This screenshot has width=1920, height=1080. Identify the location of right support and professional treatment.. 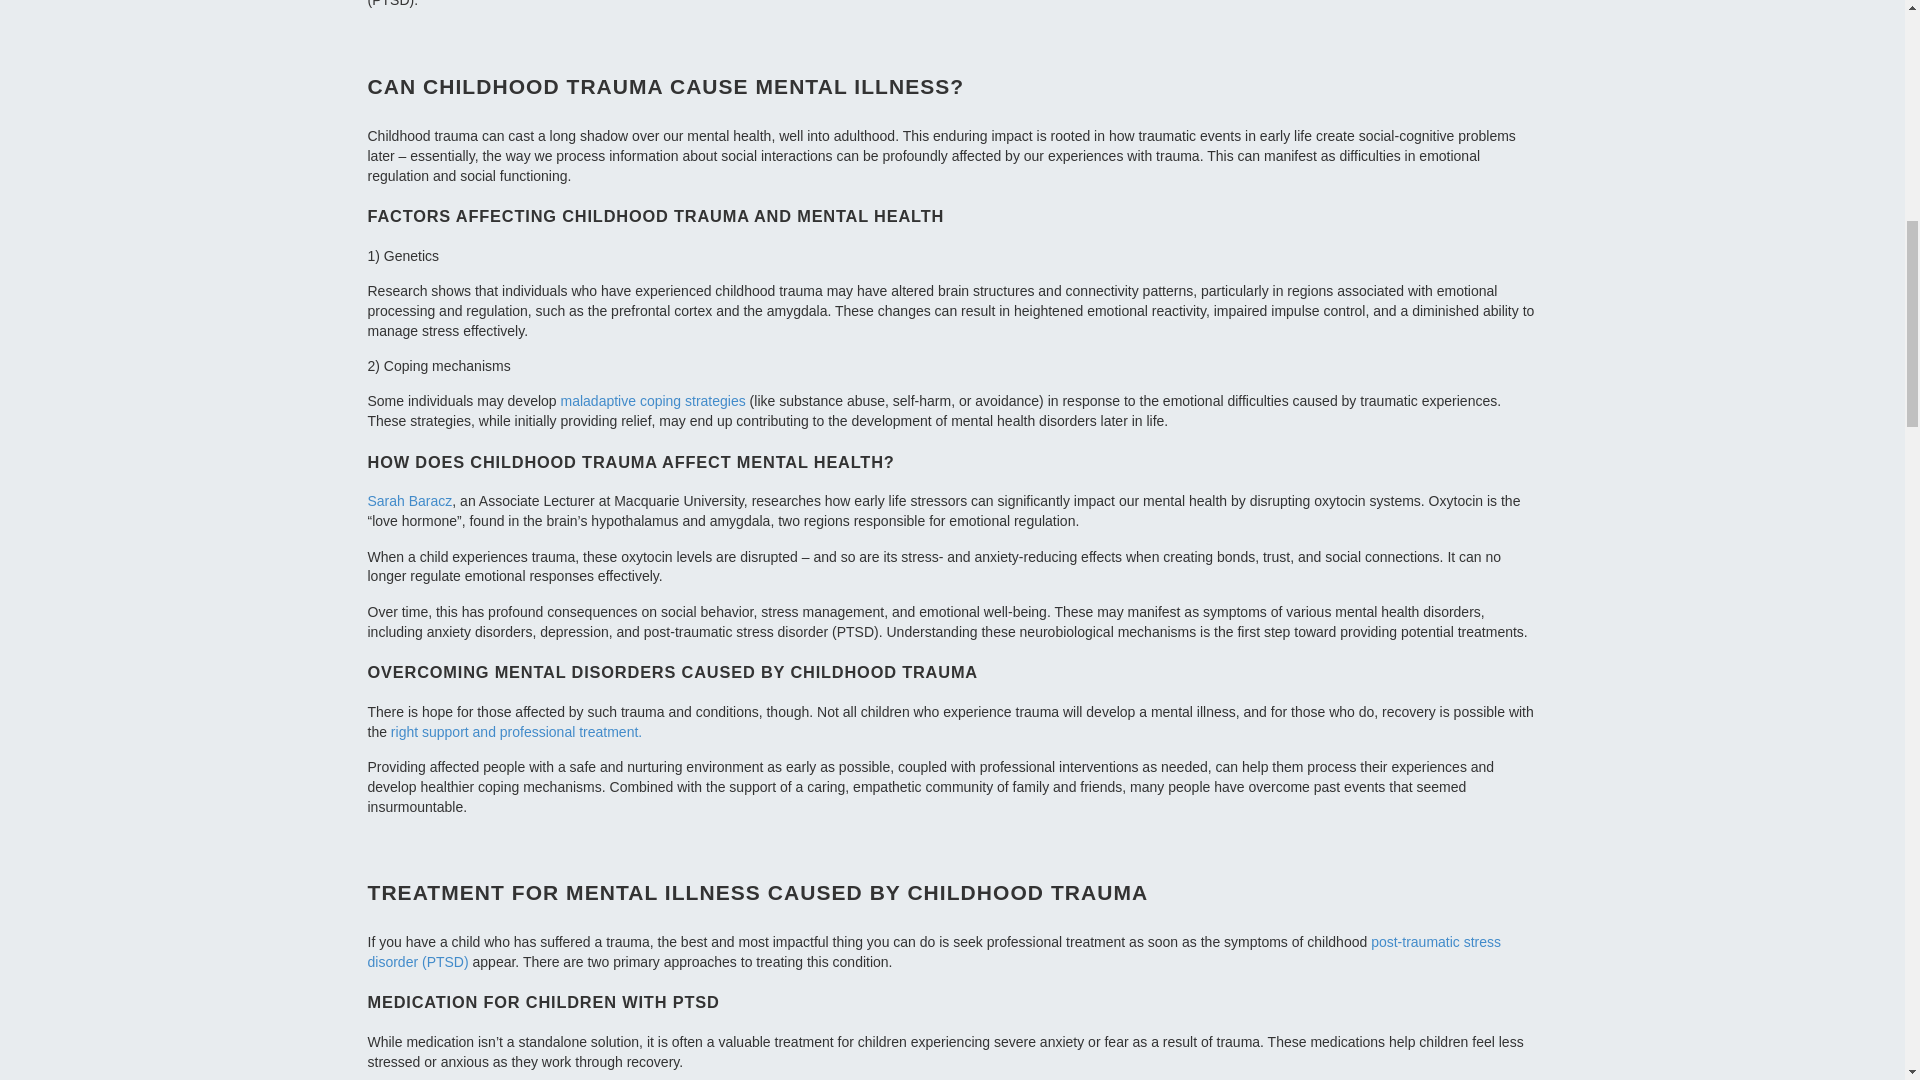
(516, 731).